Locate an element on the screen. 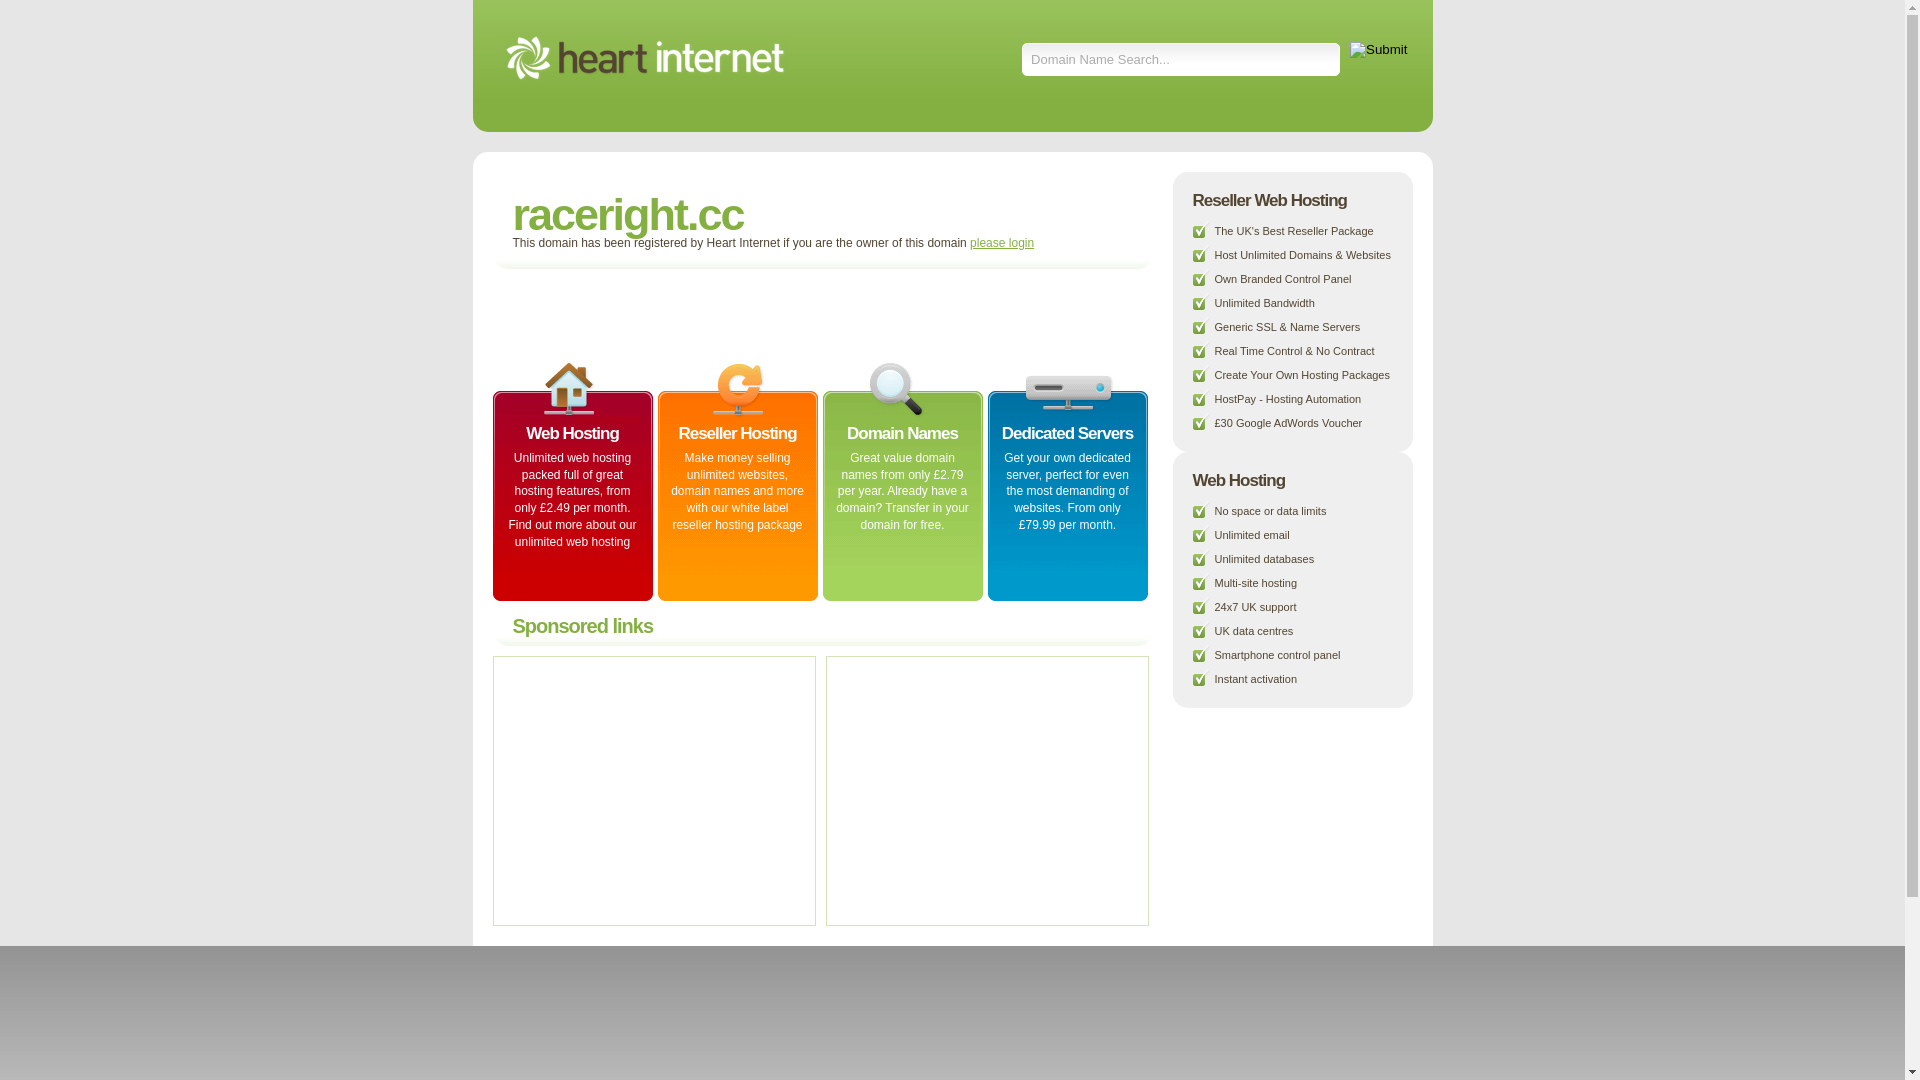 This screenshot has width=1920, height=1080. Advertisement is located at coordinates (736, 314).